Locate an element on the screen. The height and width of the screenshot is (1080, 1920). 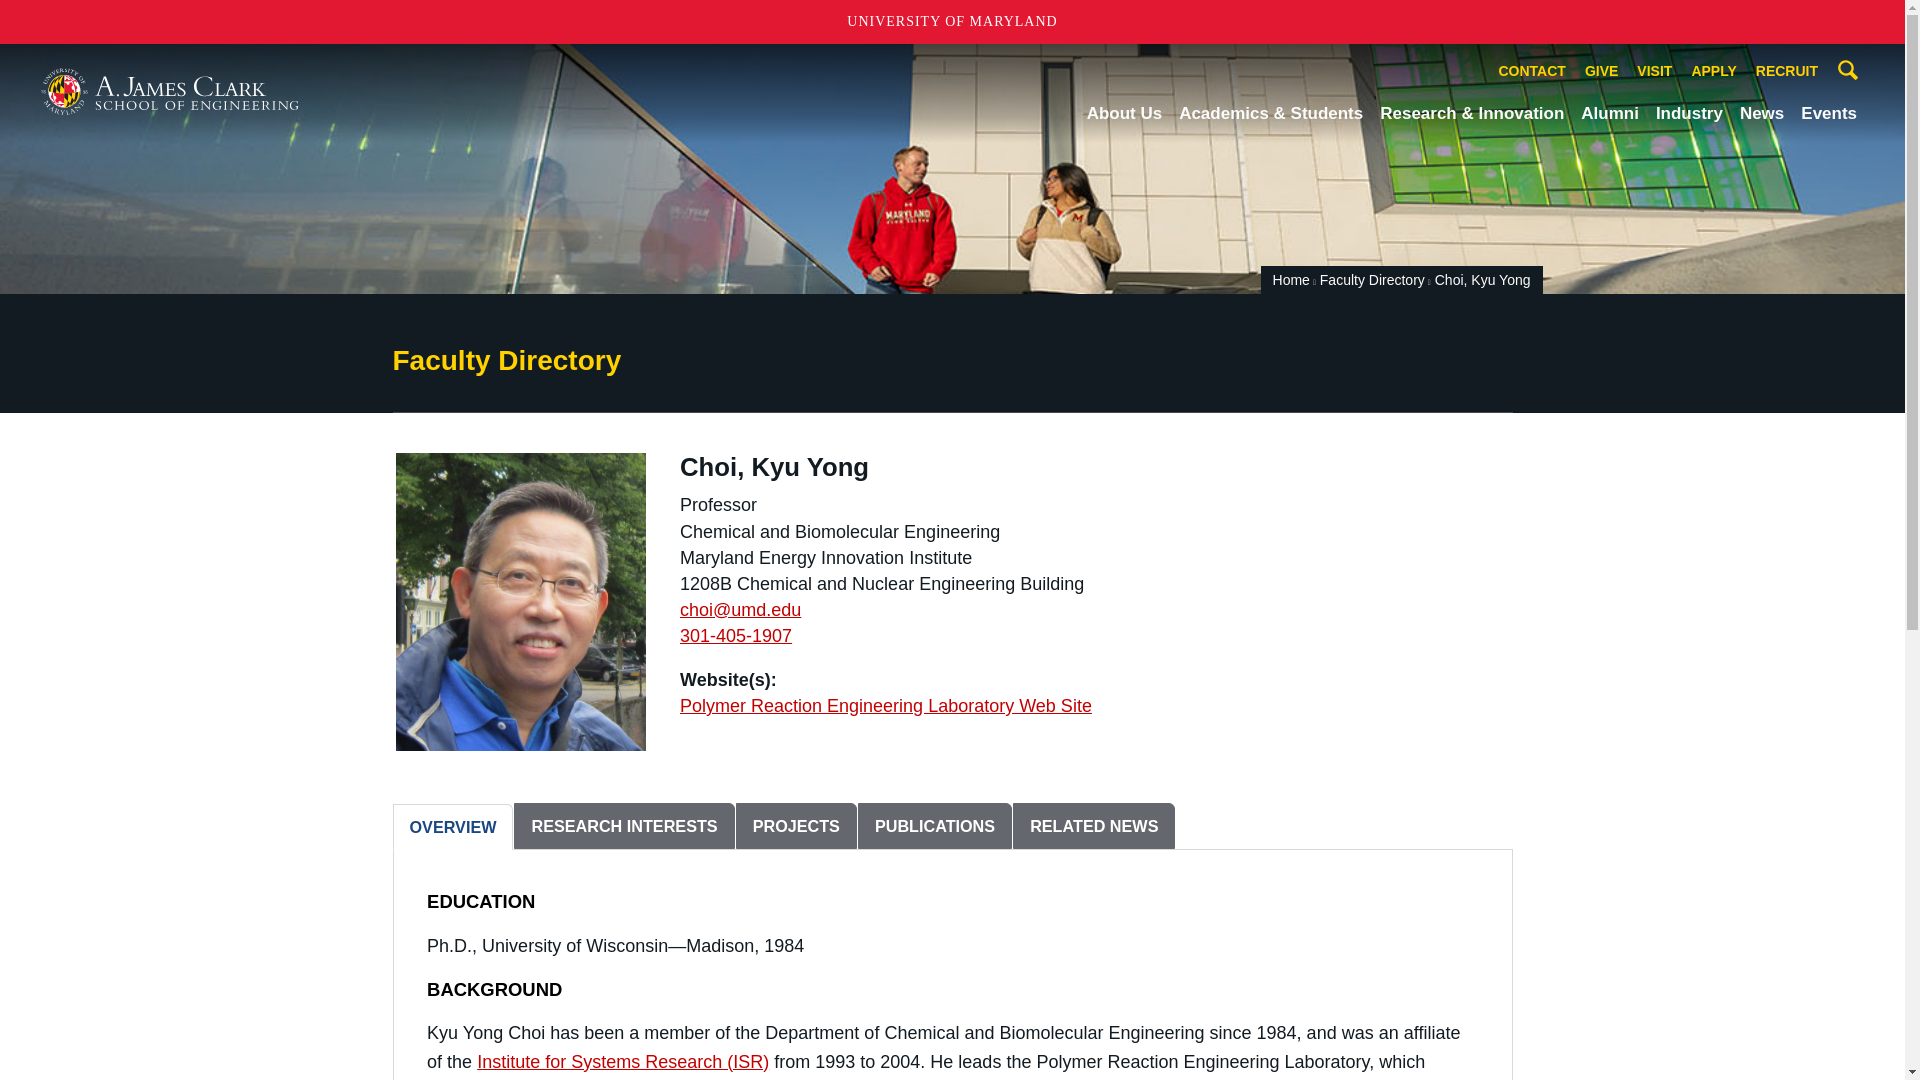
APPLY is located at coordinates (1713, 72).